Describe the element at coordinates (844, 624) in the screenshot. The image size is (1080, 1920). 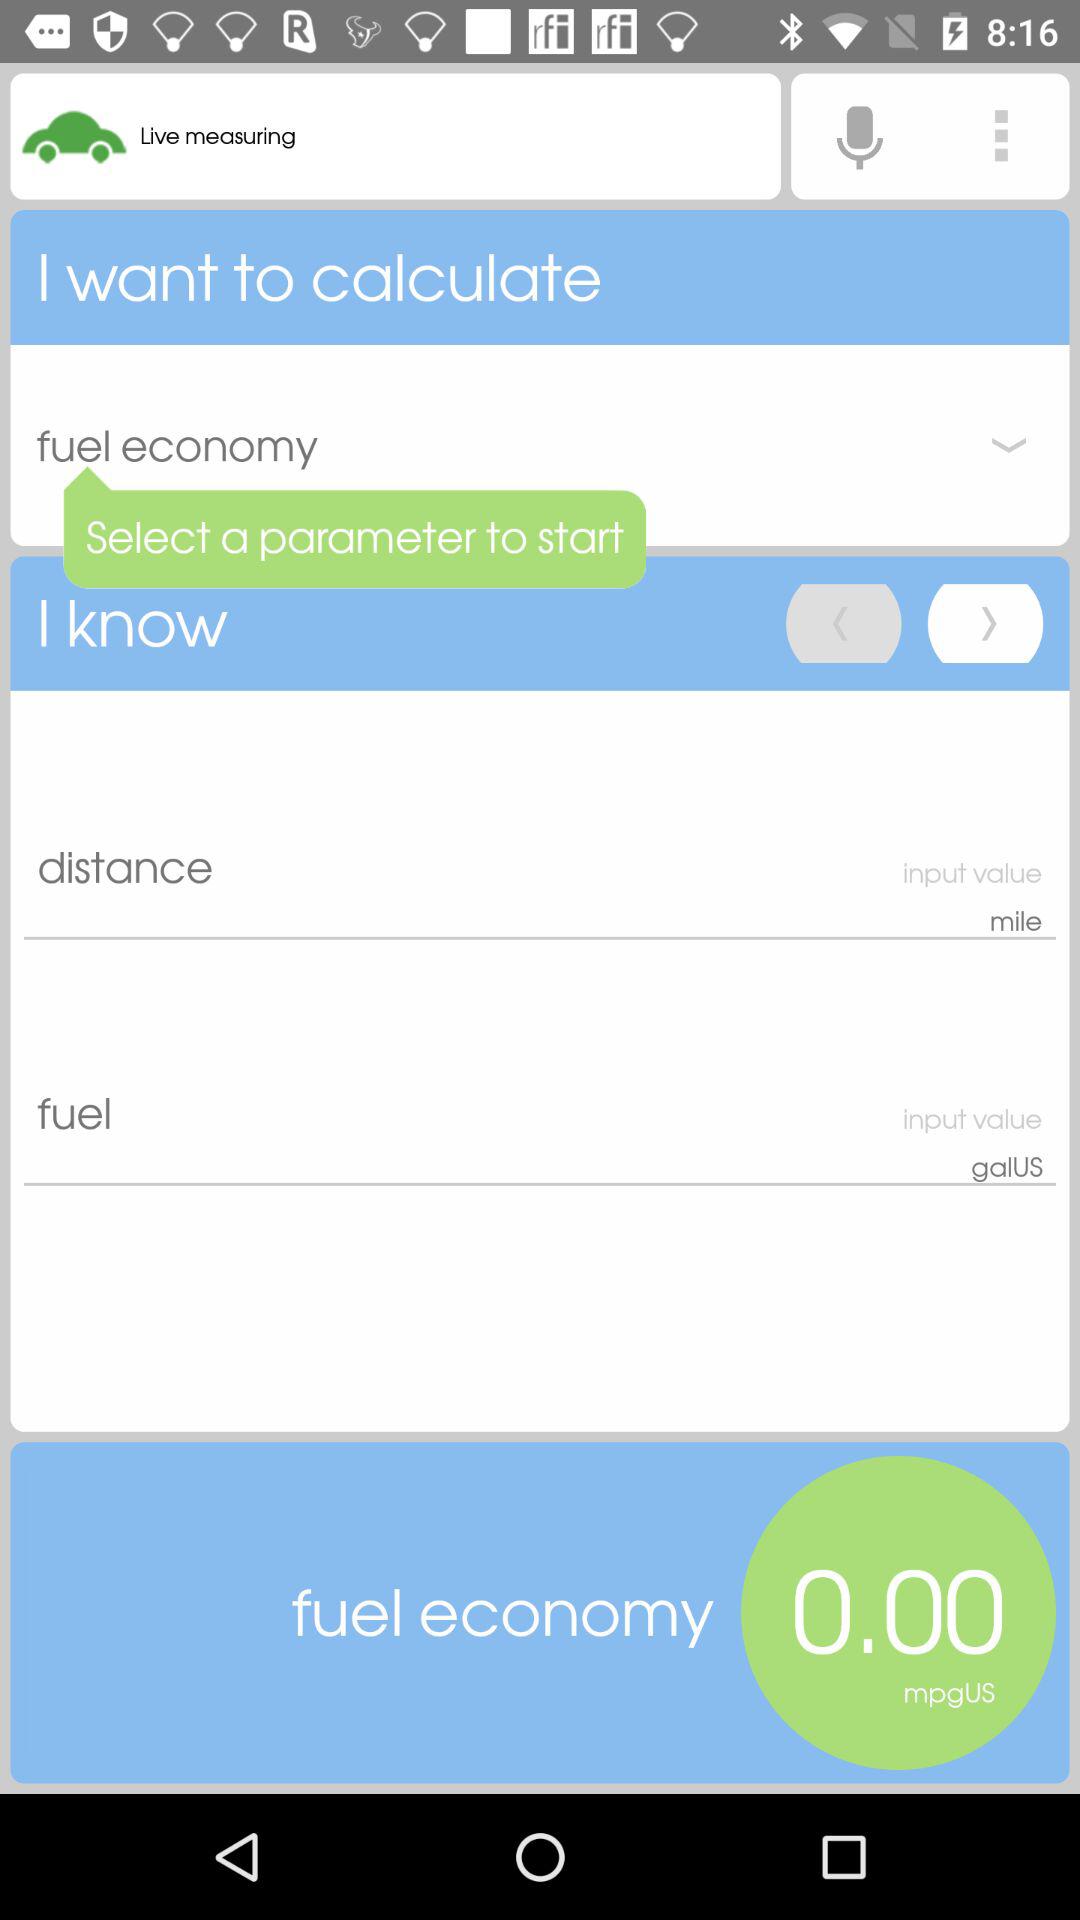
I see `go back` at that location.